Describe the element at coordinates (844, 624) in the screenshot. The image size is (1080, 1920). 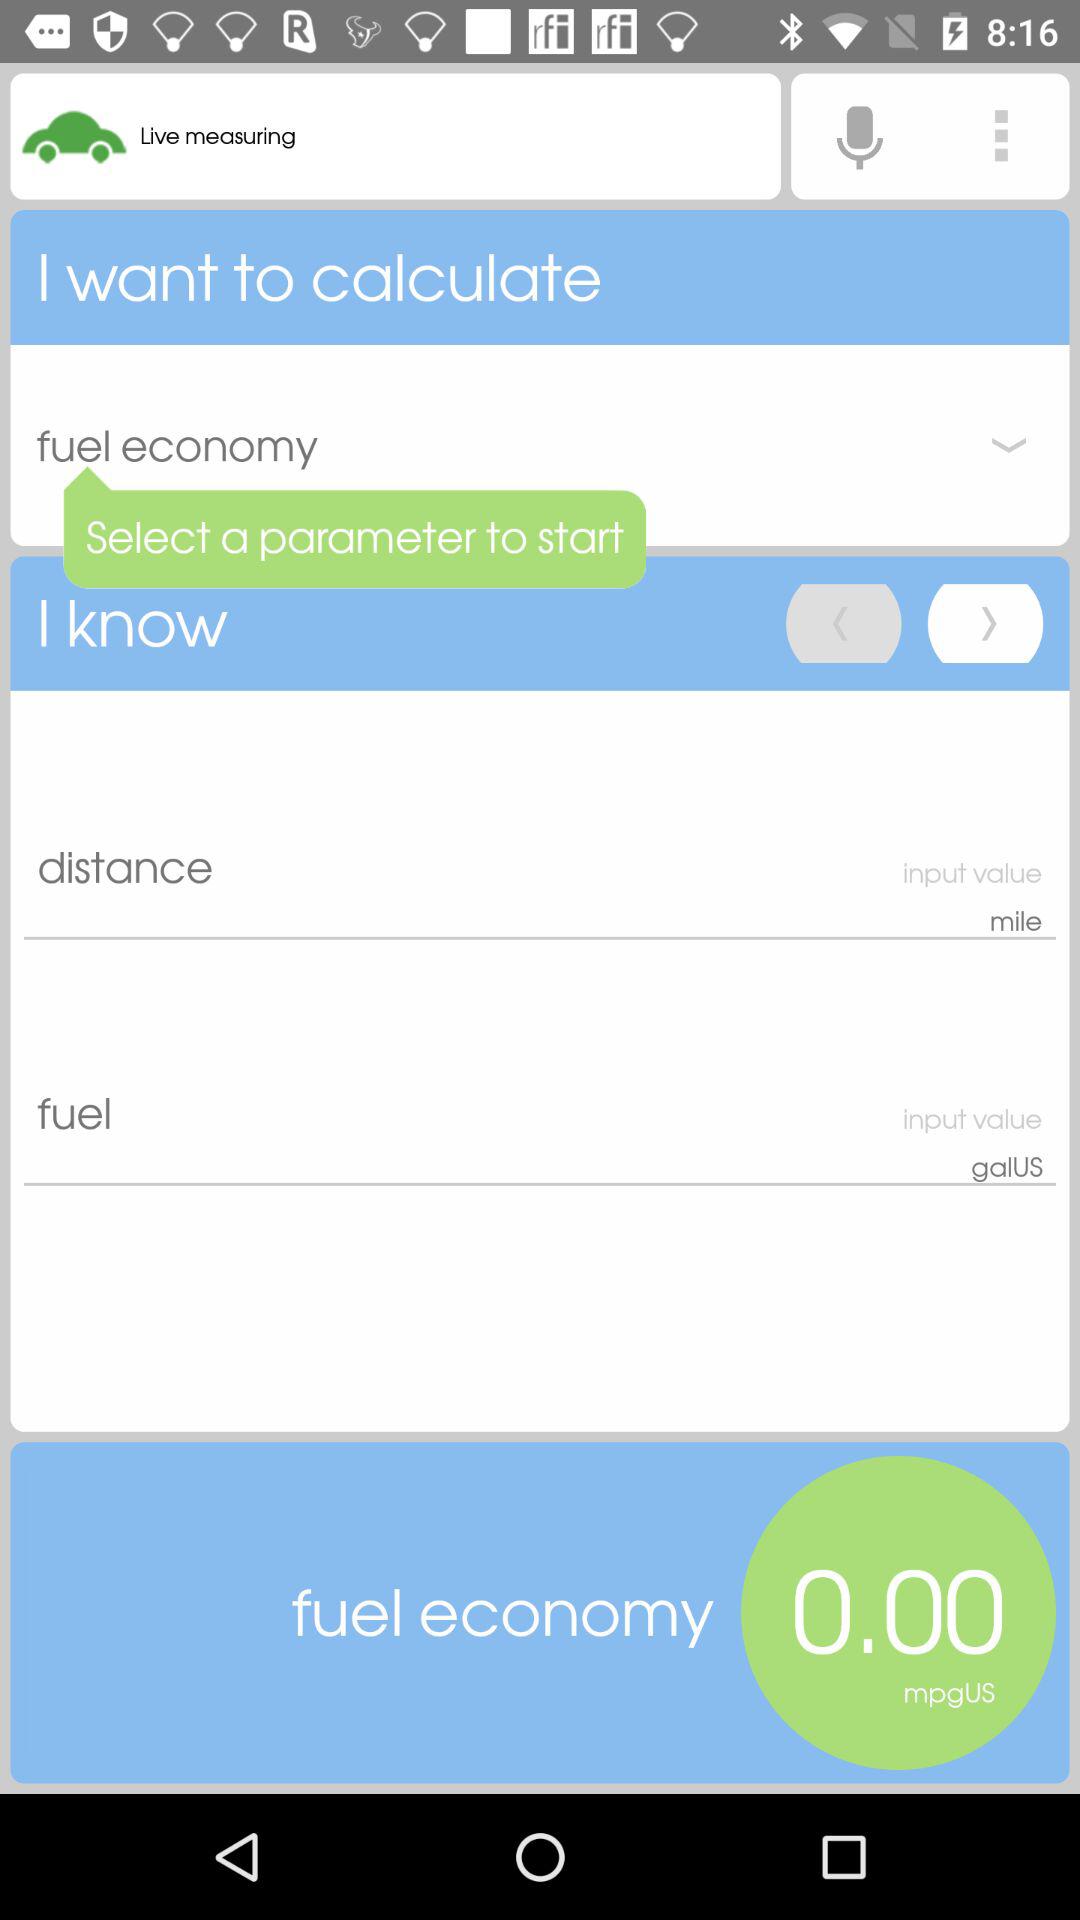
I see `go back` at that location.